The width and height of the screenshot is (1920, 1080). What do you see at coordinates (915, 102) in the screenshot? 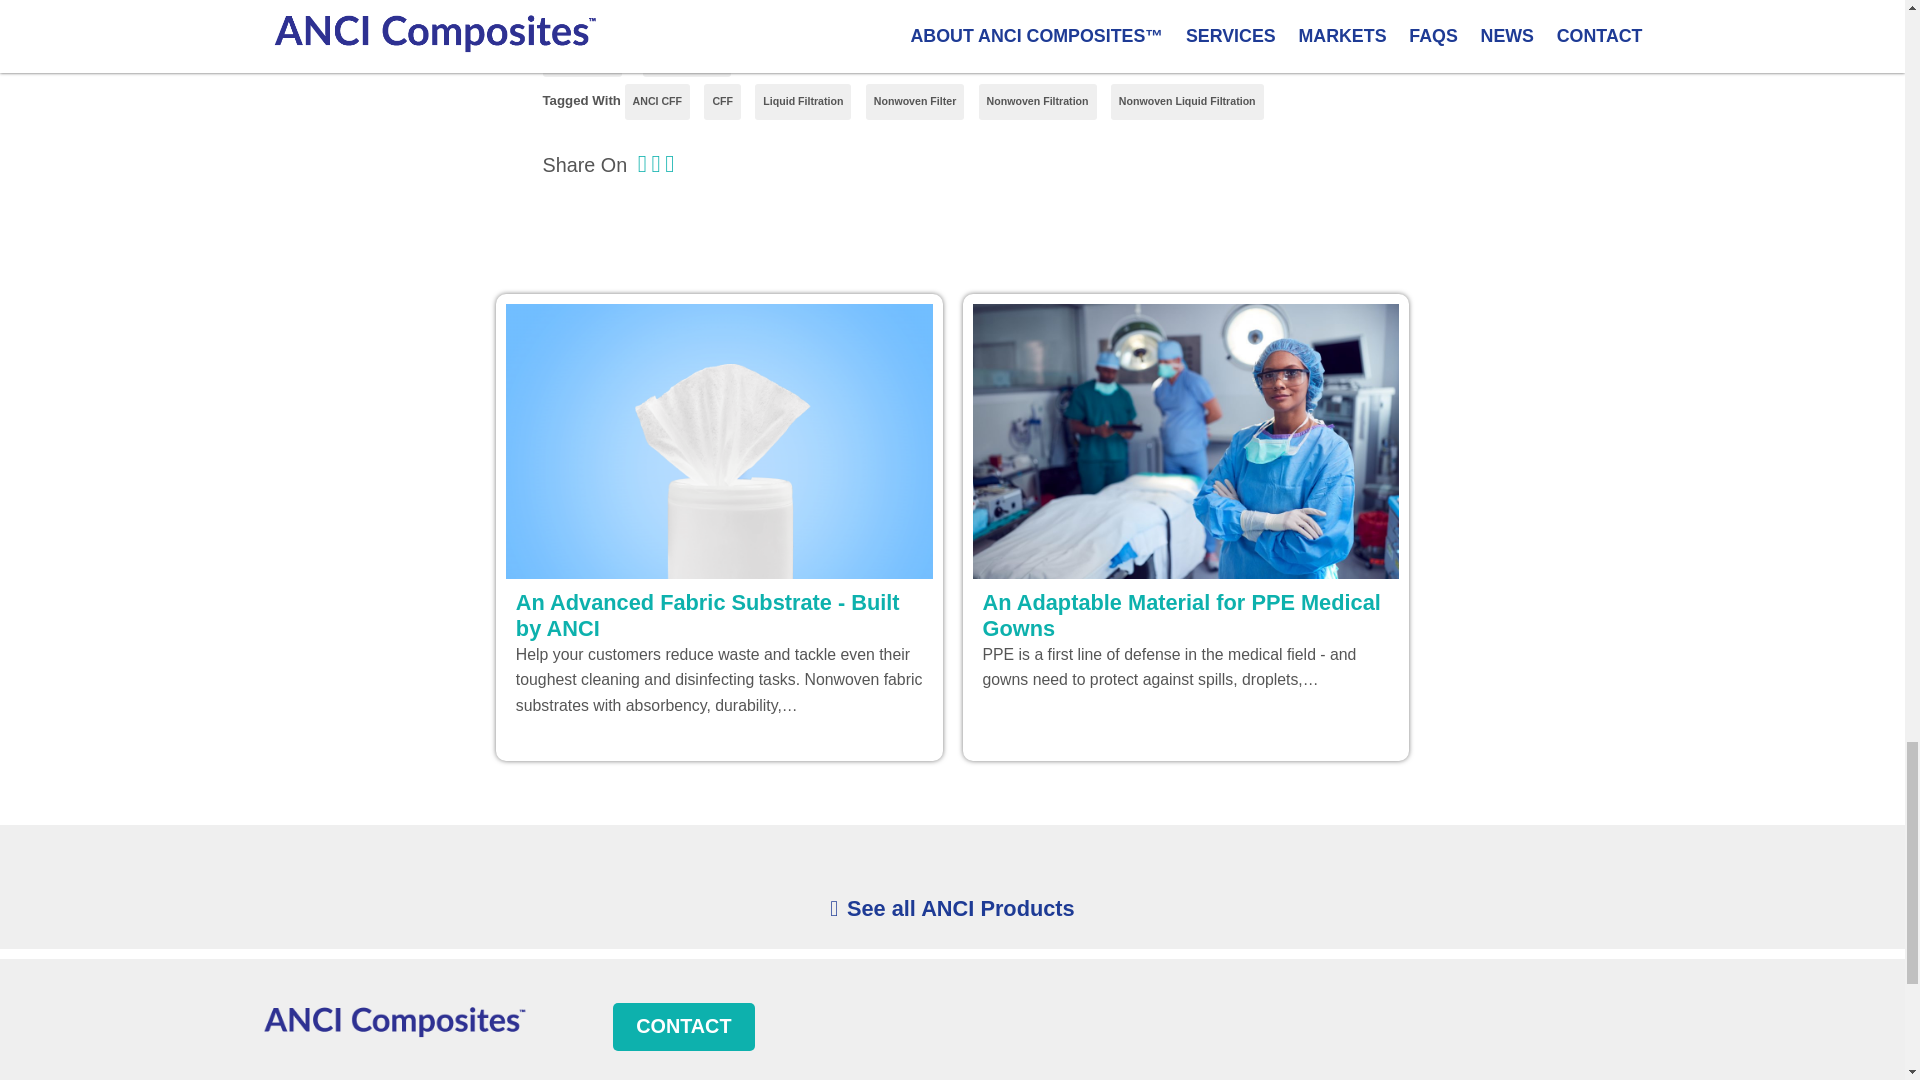
I see `Nonwoven Filter` at bounding box center [915, 102].